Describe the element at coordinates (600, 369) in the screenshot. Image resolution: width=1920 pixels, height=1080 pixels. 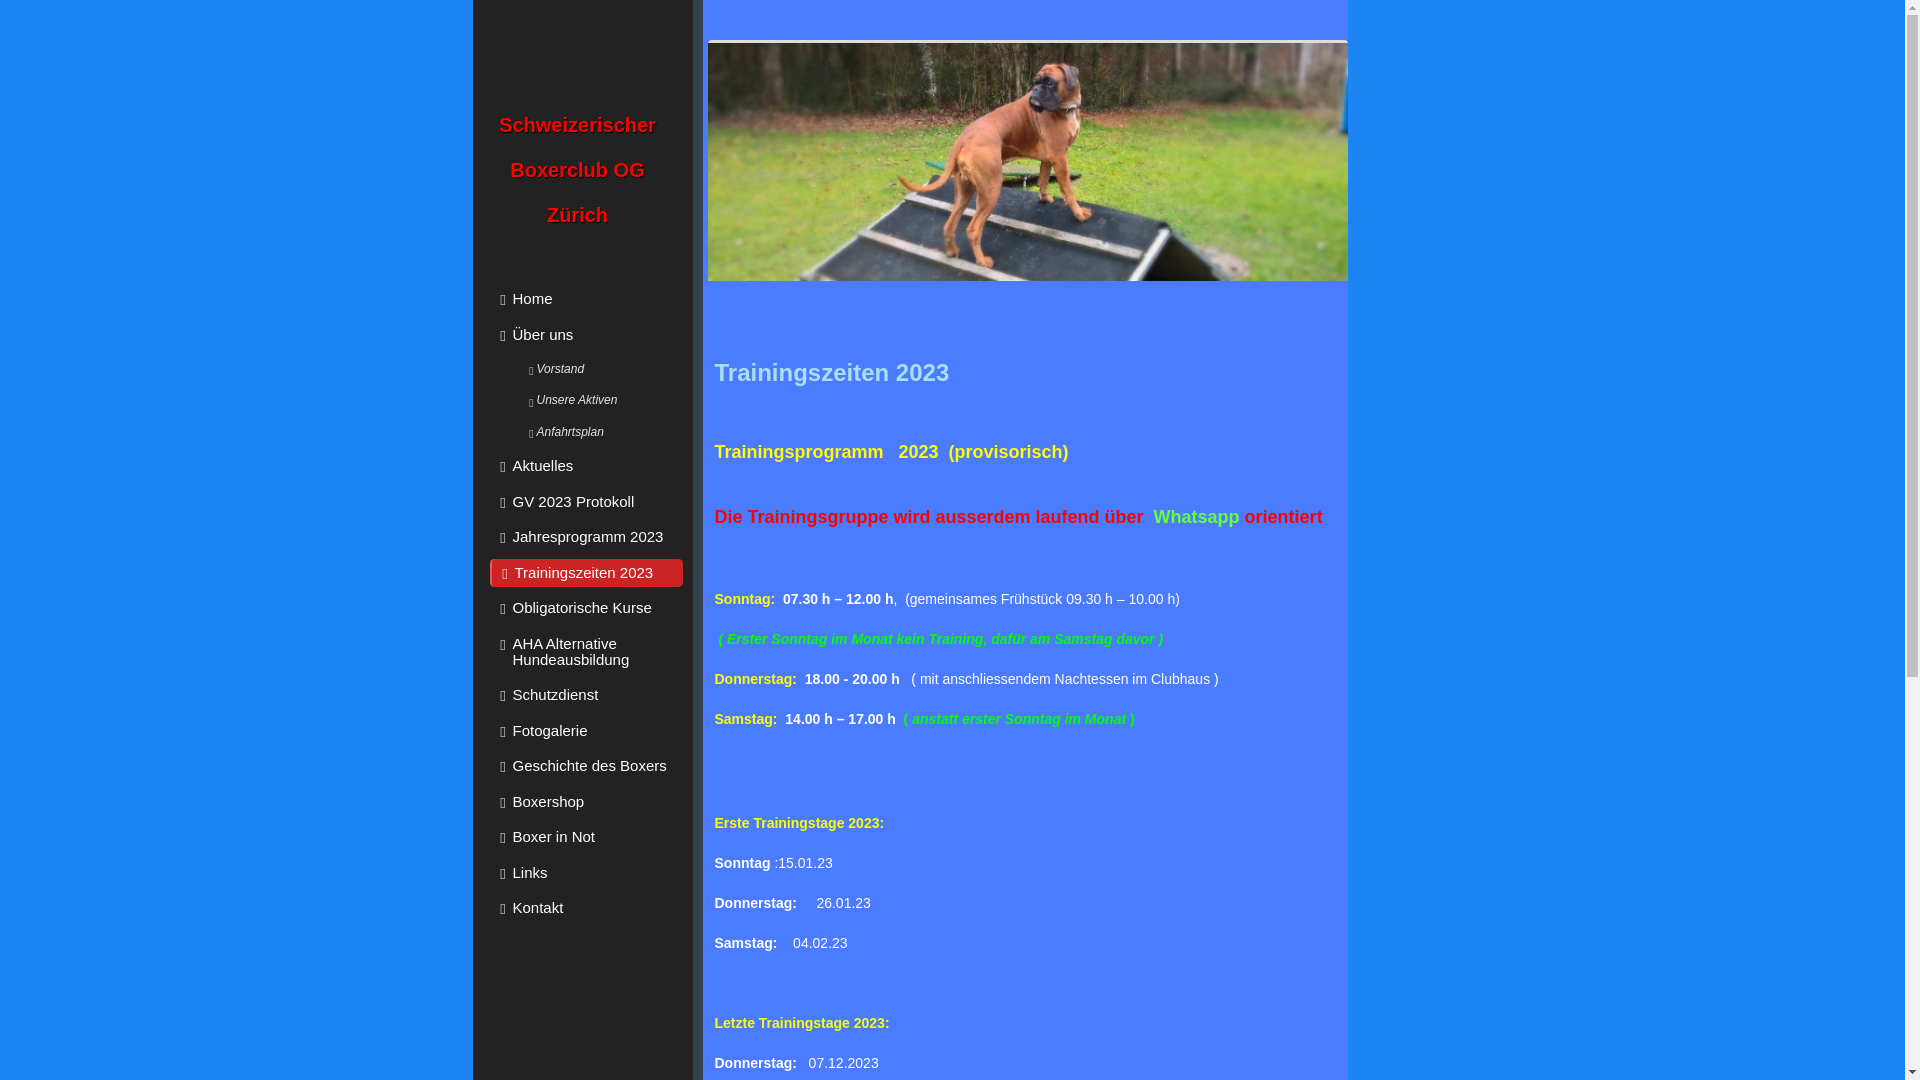
I see `Vorstand` at that location.